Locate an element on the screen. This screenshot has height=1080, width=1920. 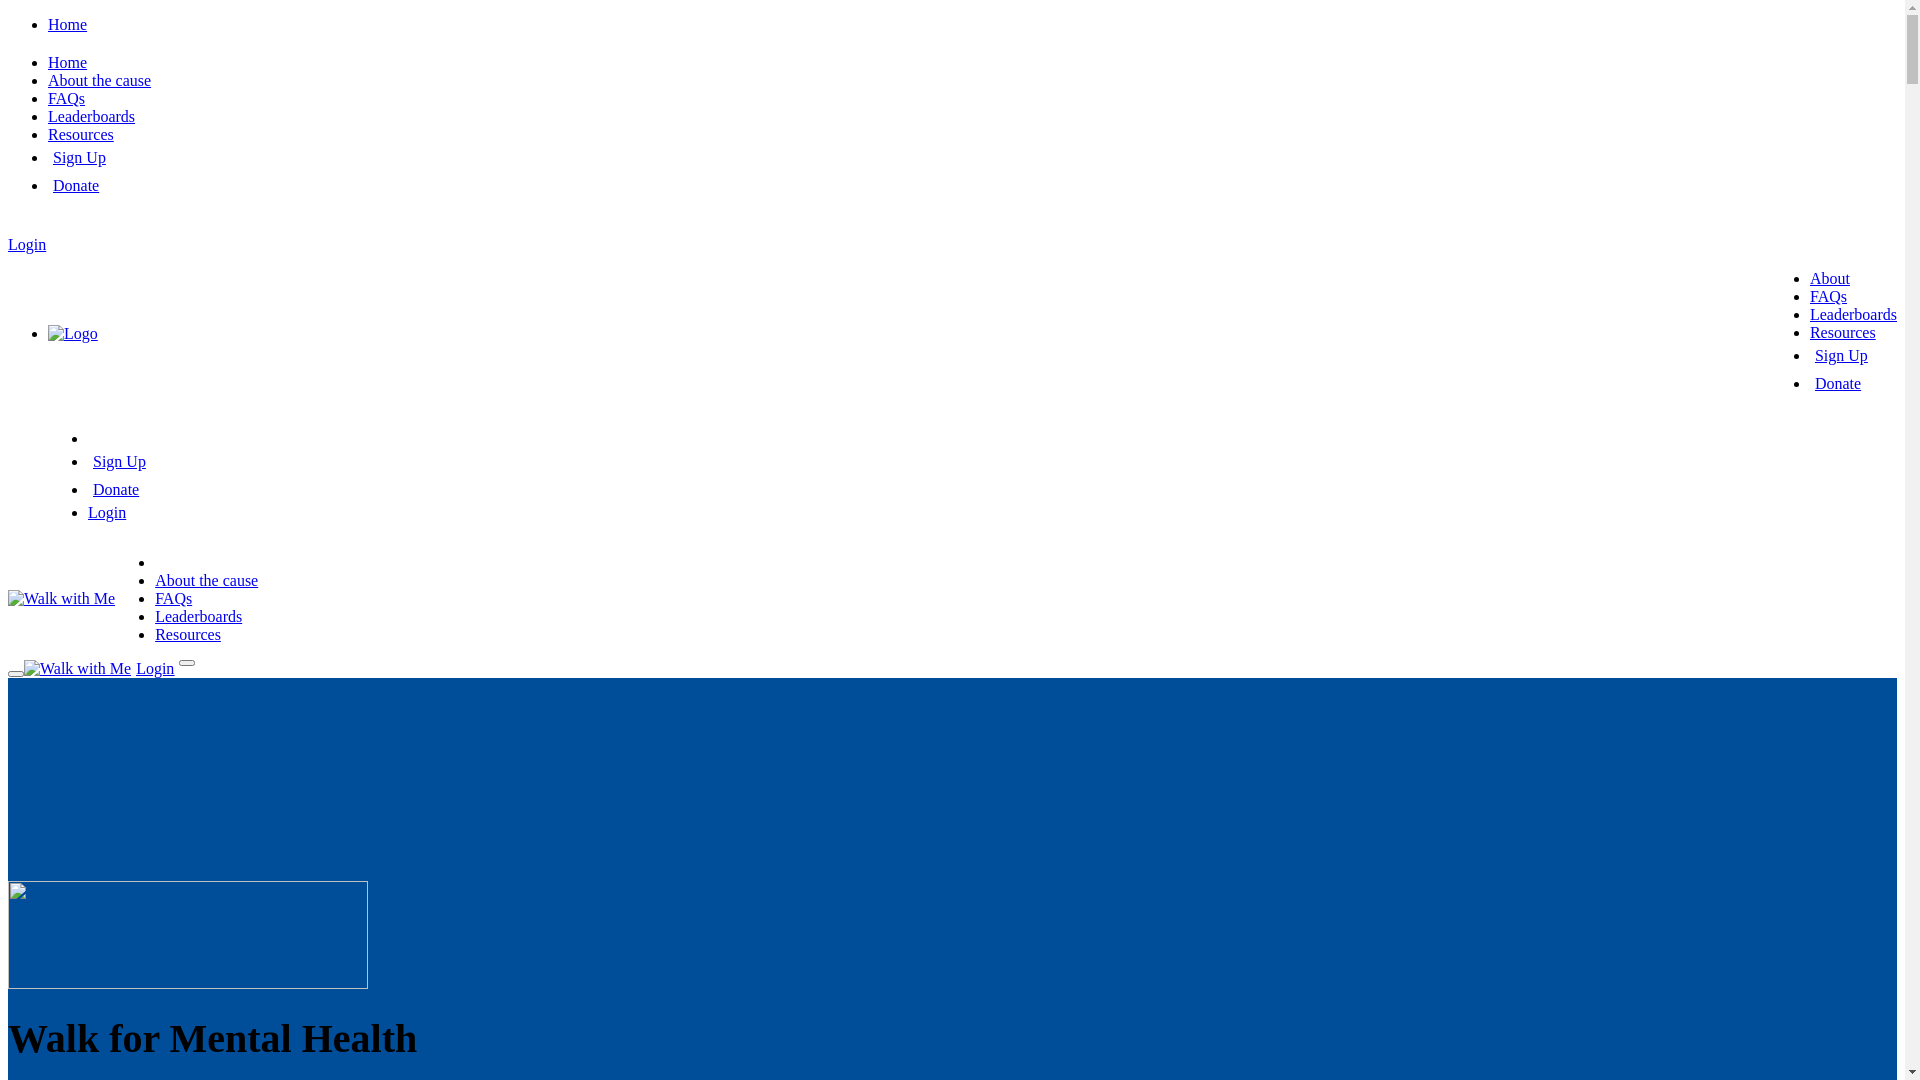
Login is located at coordinates (107, 512).